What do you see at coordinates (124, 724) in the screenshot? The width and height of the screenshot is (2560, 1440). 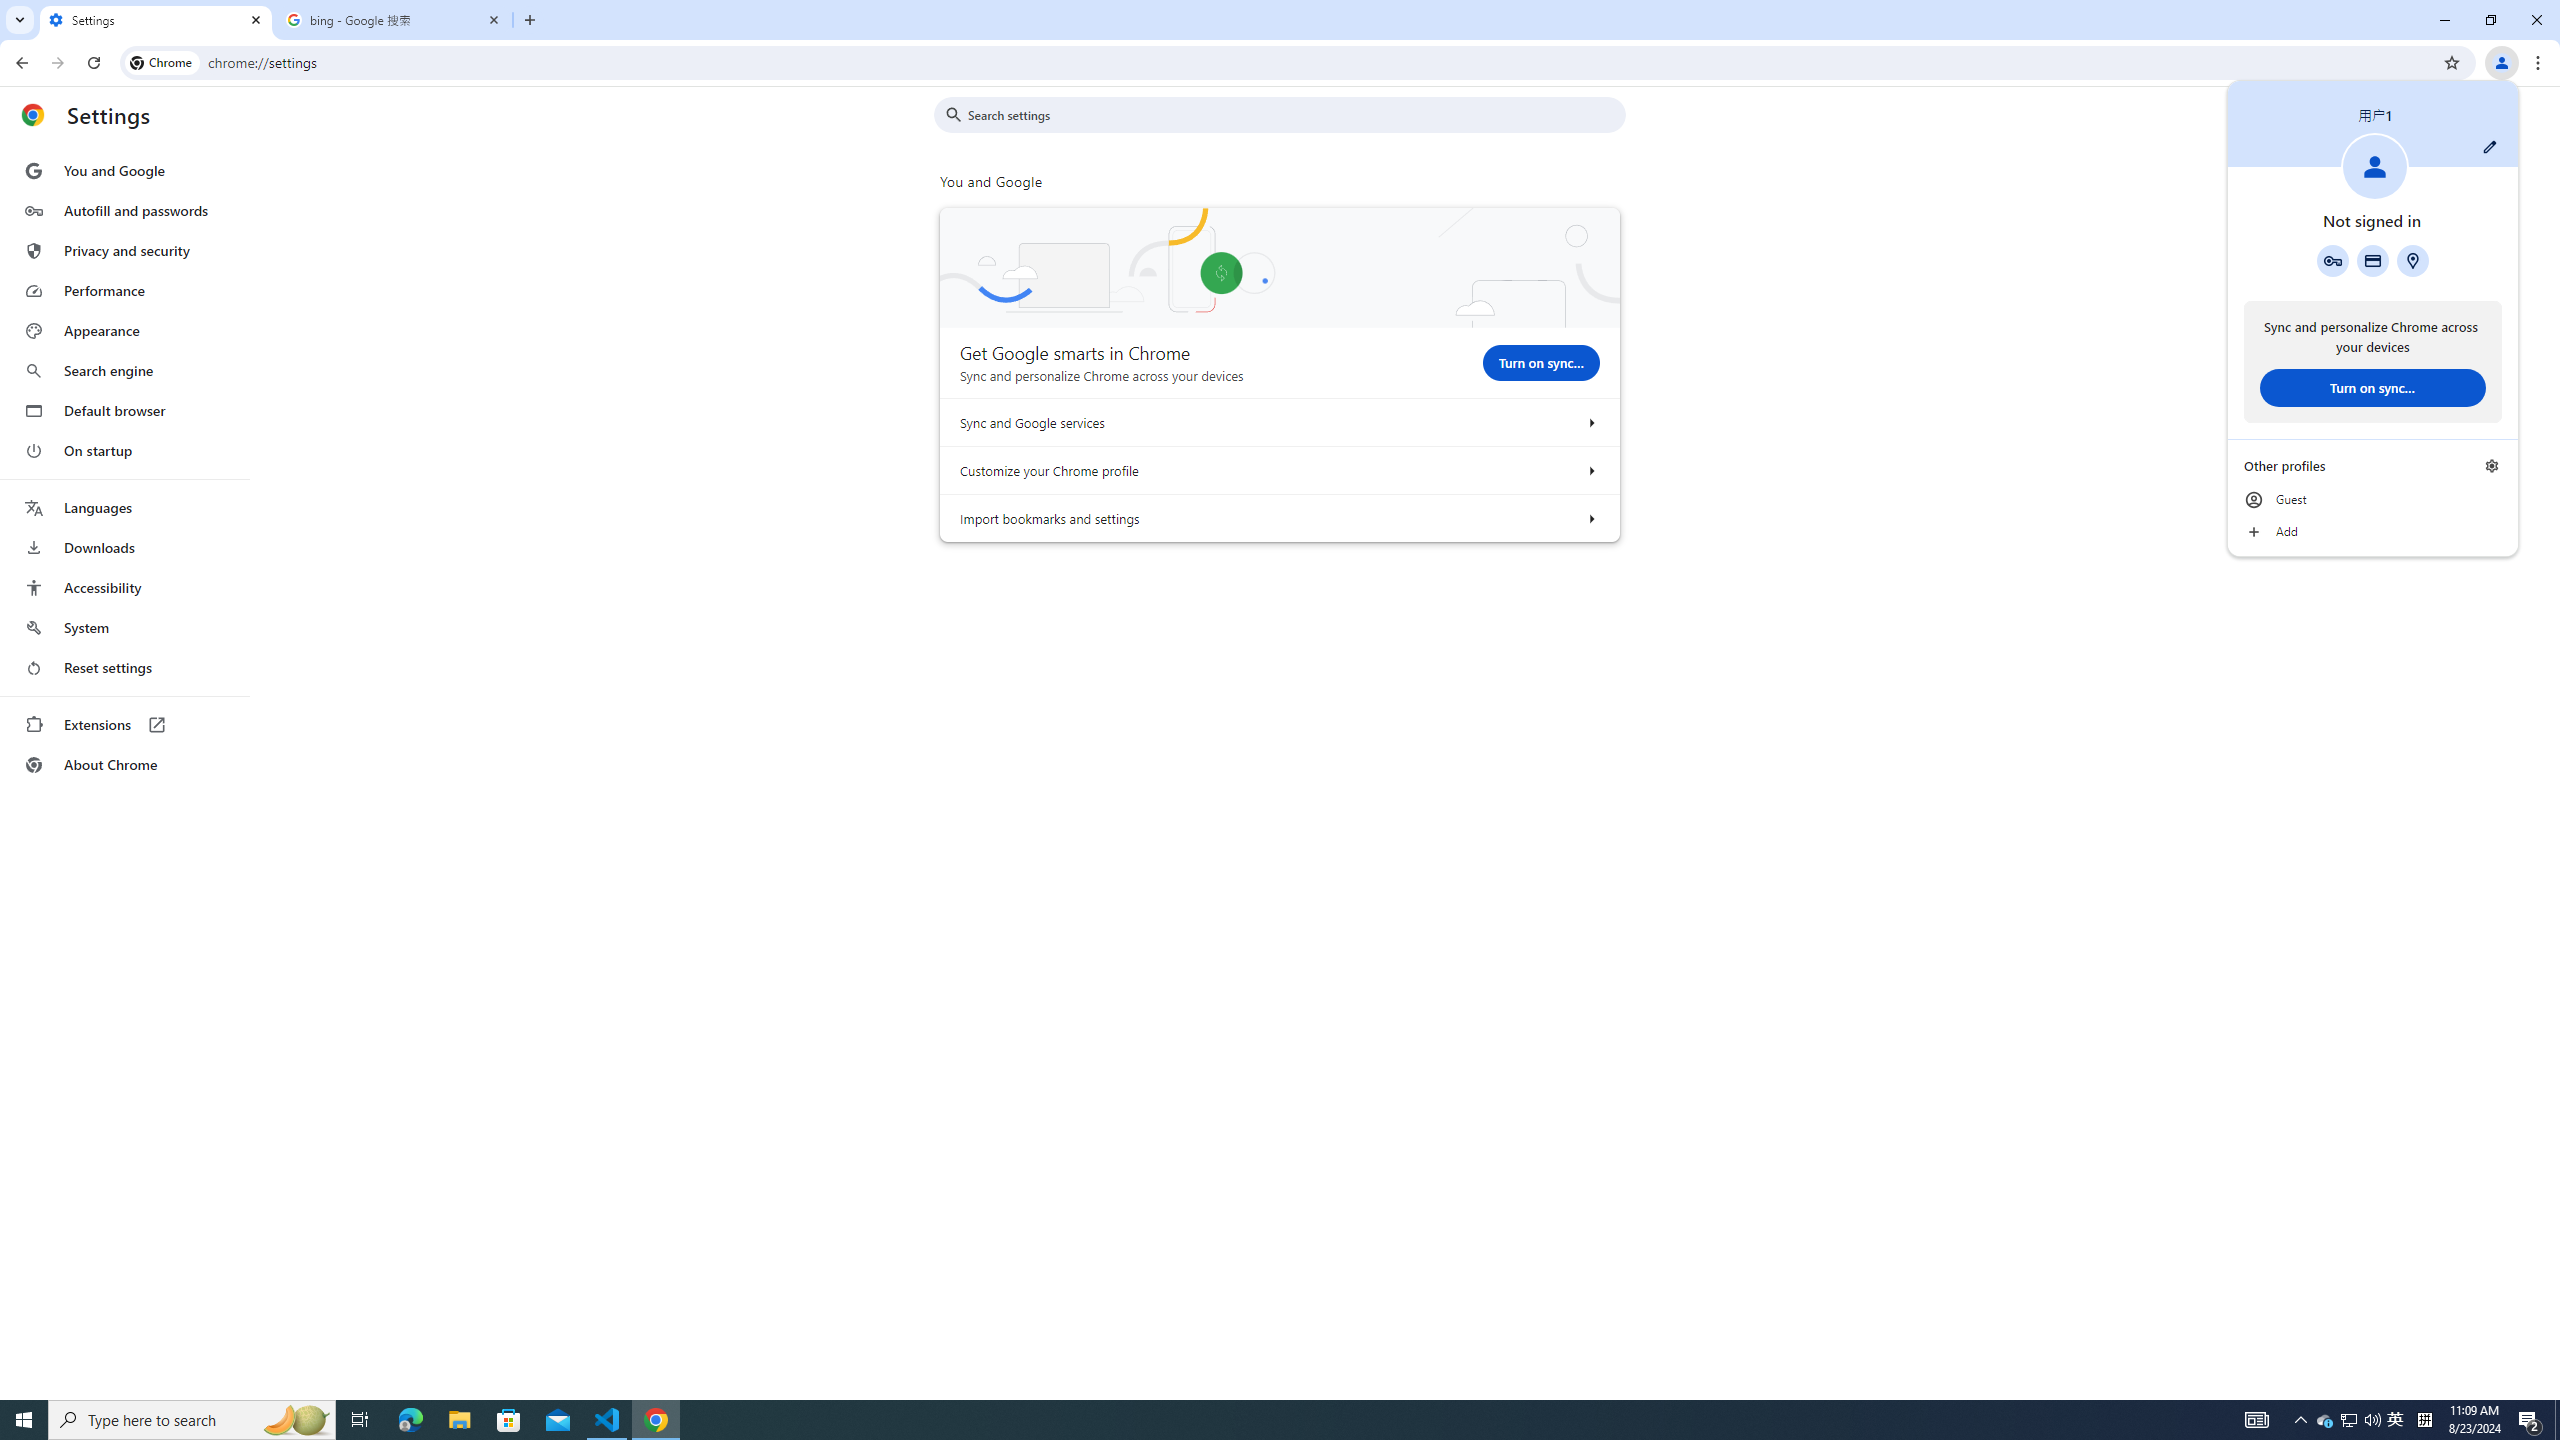 I see `Extensions` at bounding box center [124, 724].